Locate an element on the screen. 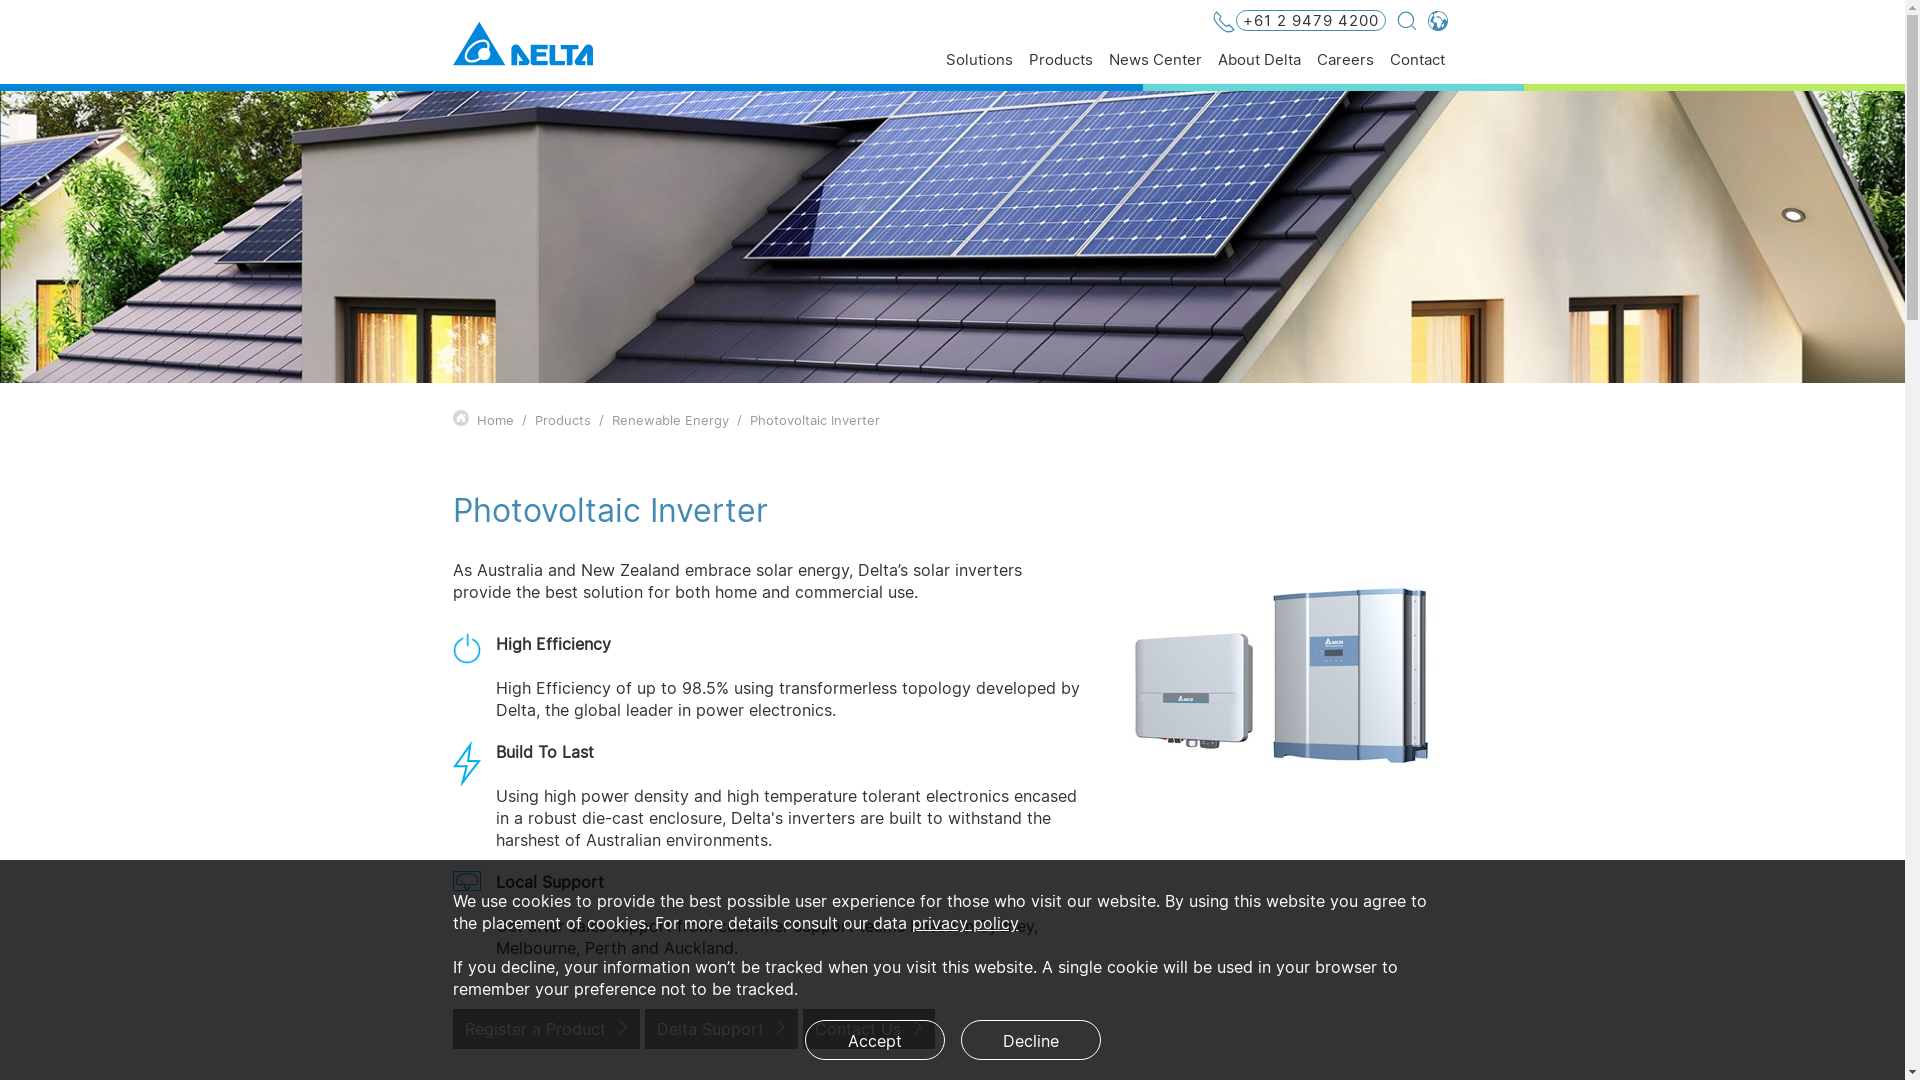 Image resolution: width=1920 pixels, height=1080 pixels. privacy policy is located at coordinates (966, 923).